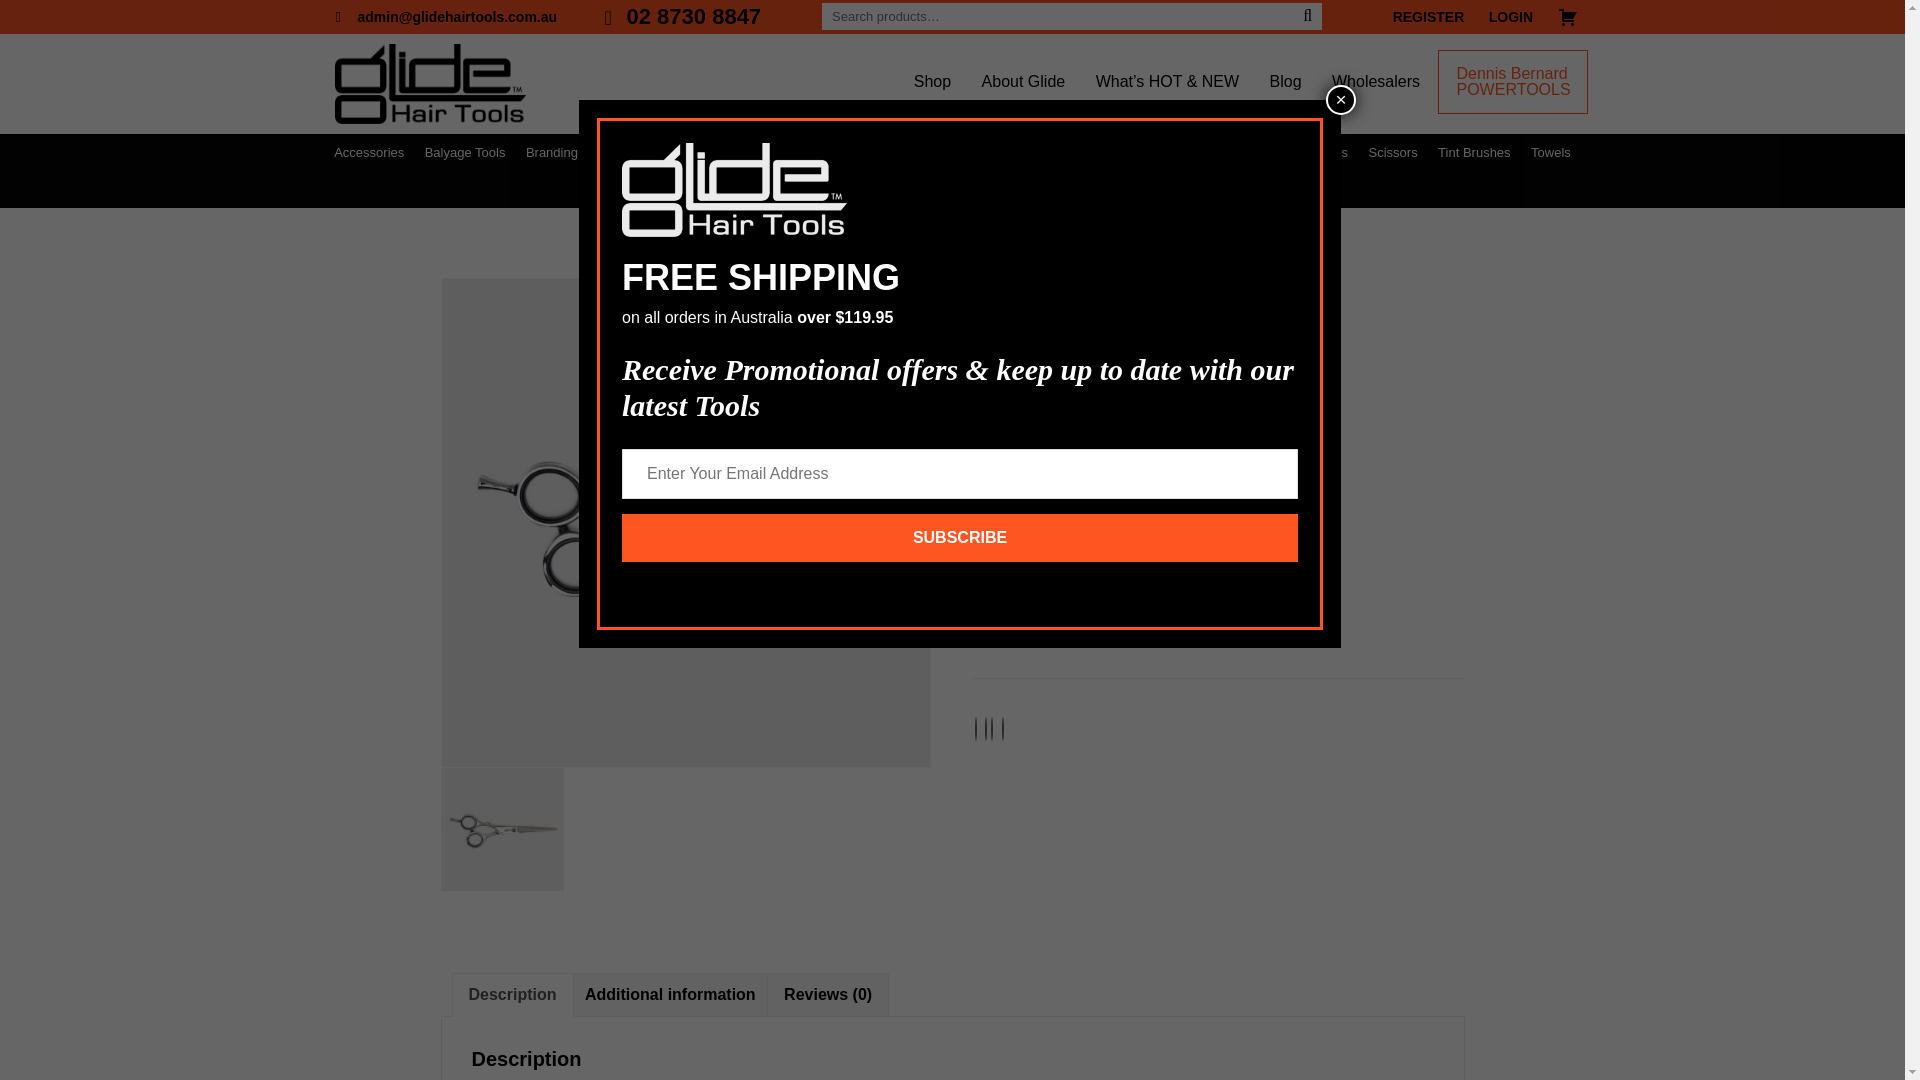  I want to click on Search, so click(1308, 16).